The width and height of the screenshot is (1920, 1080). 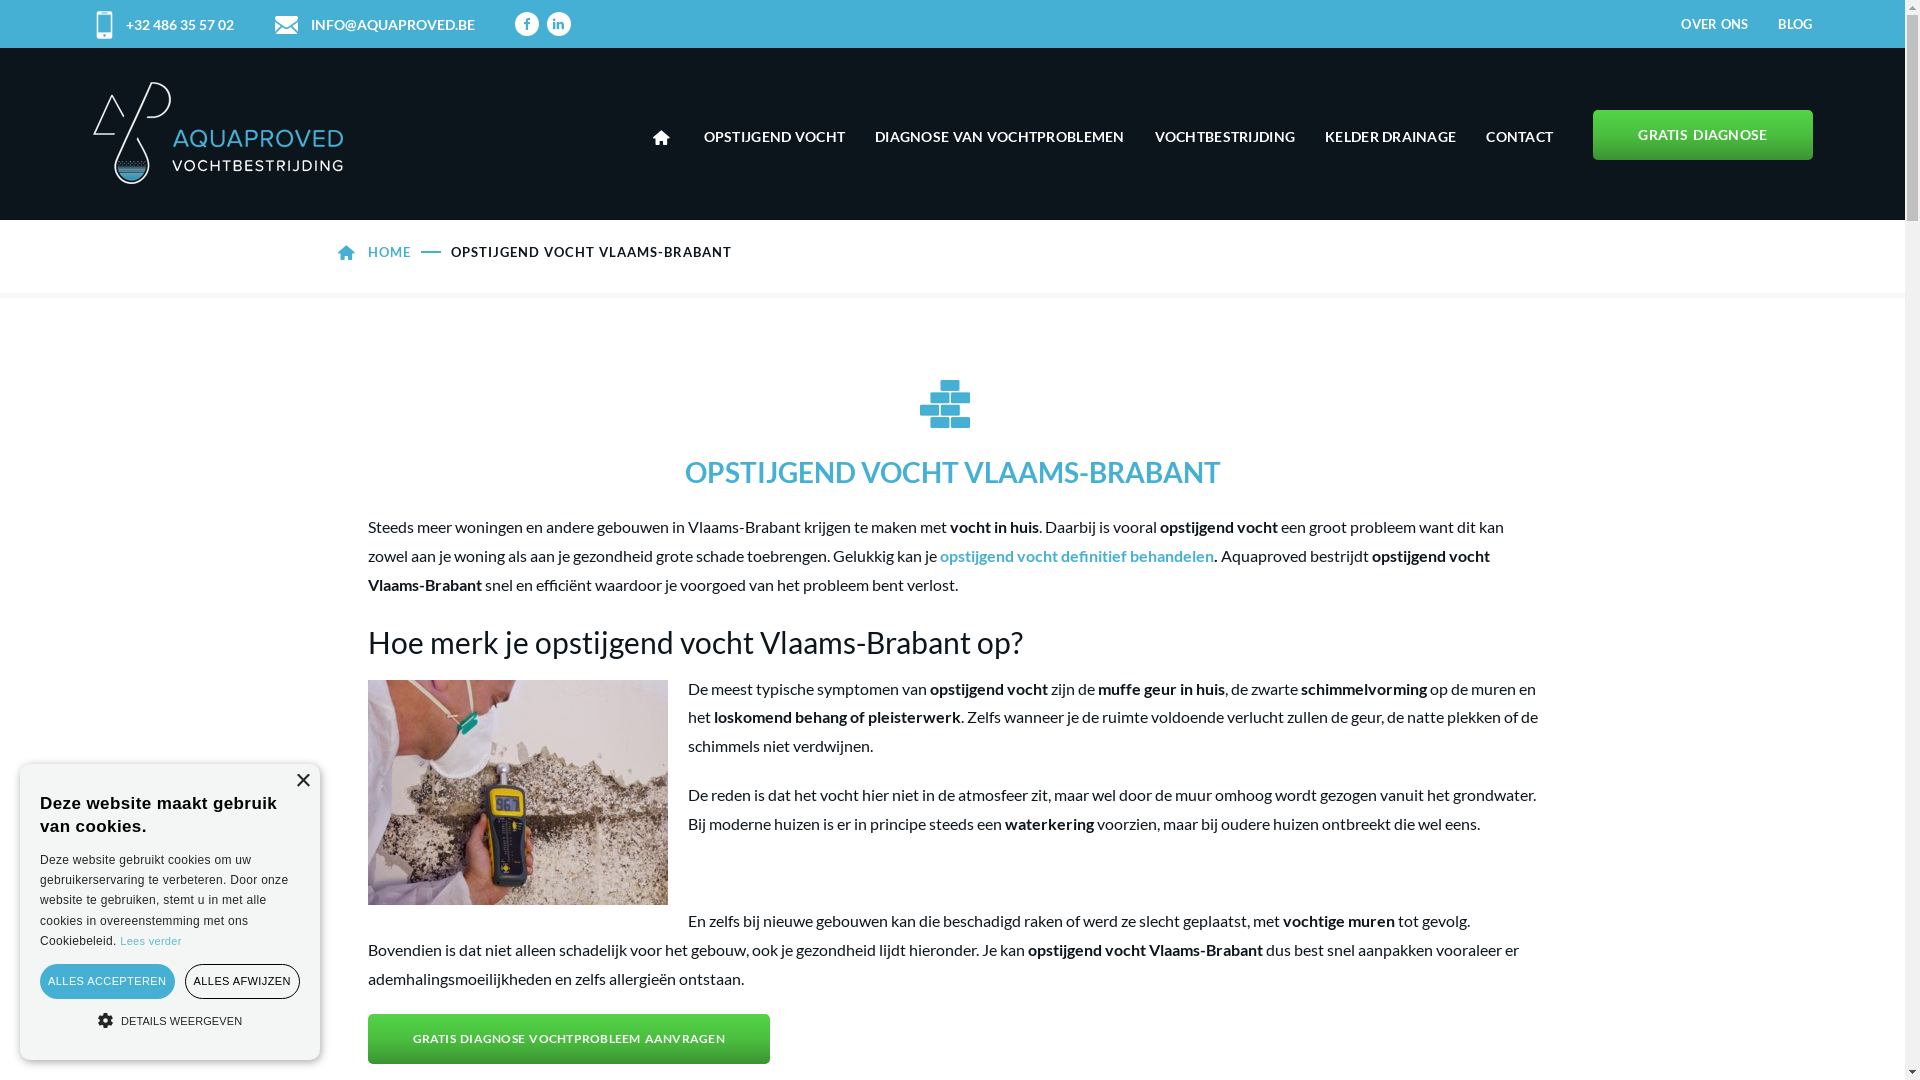 I want to click on KELDER DRAINAGE, so click(x=1390, y=137).